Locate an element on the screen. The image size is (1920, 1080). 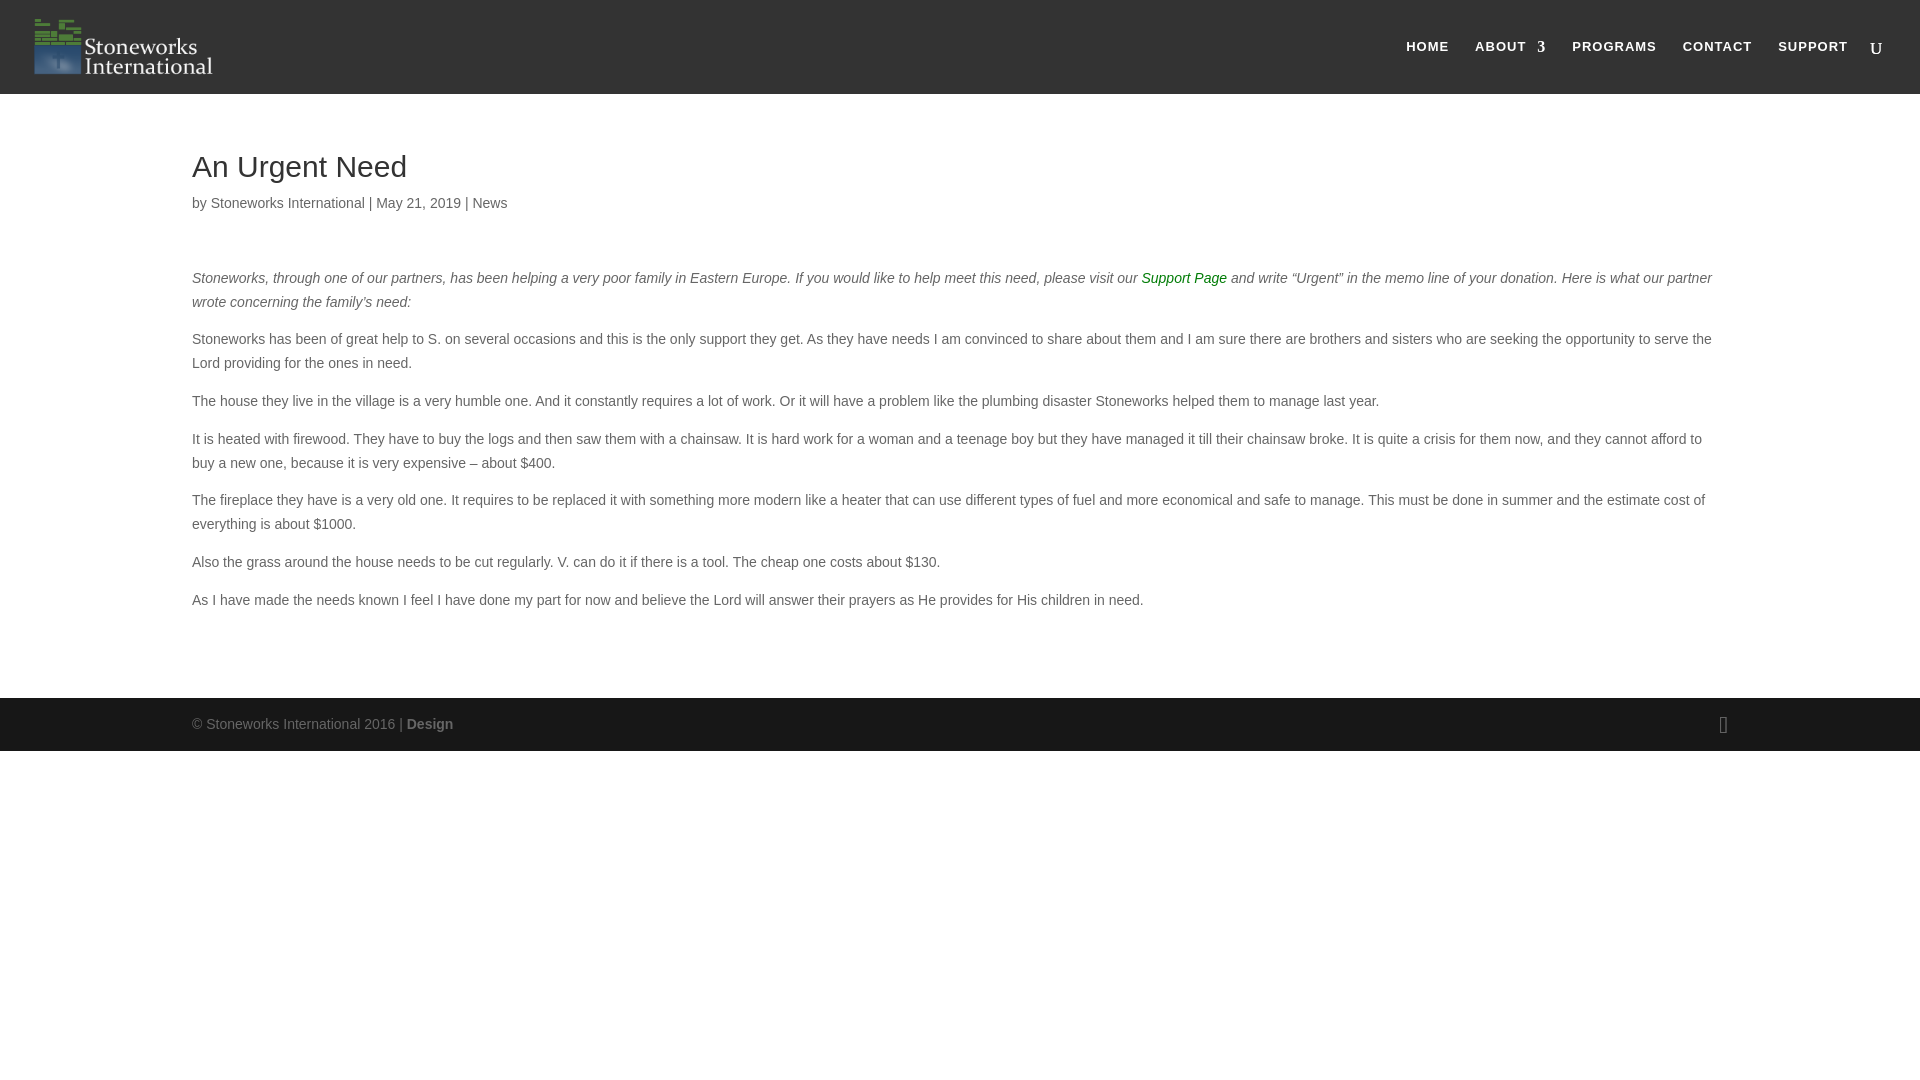
ABOUT is located at coordinates (1510, 66).